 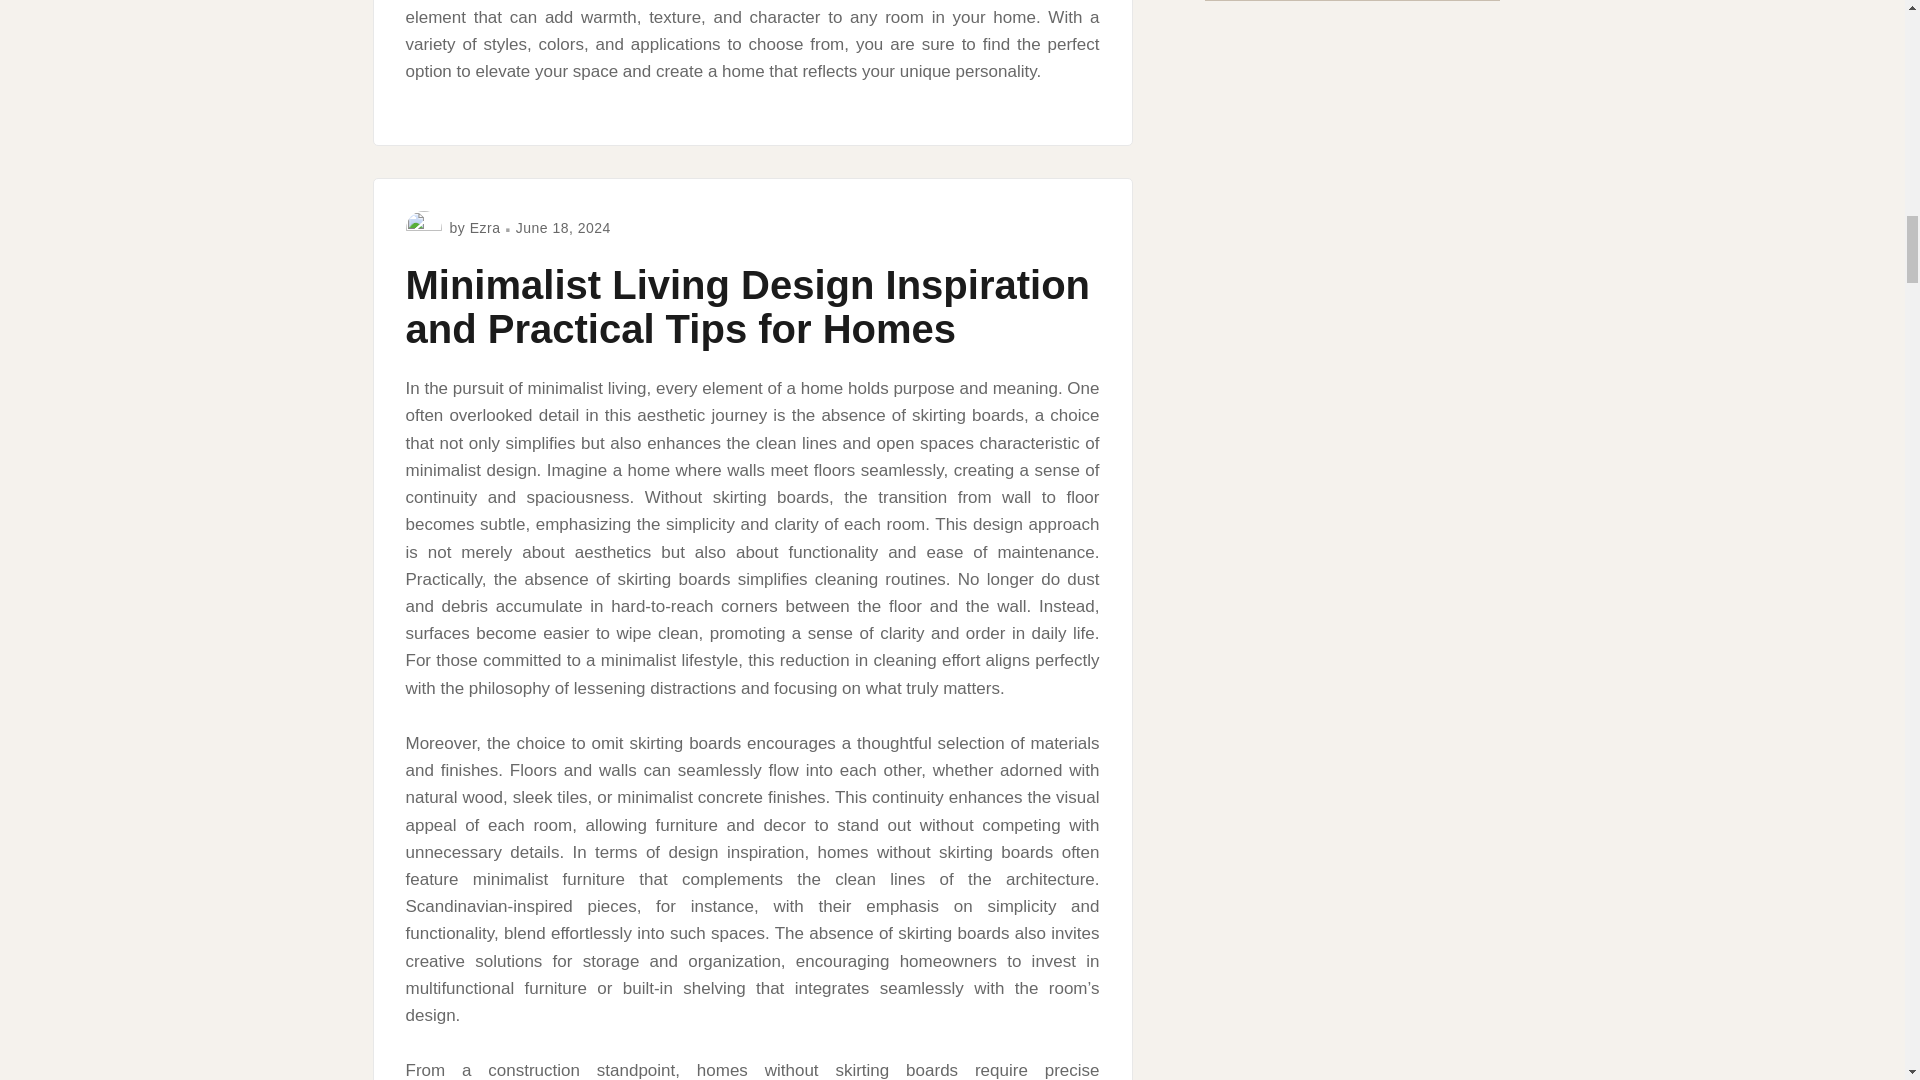 What do you see at coordinates (486, 228) in the screenshot?
I see `Ezra` at bounding box center [486, 228].